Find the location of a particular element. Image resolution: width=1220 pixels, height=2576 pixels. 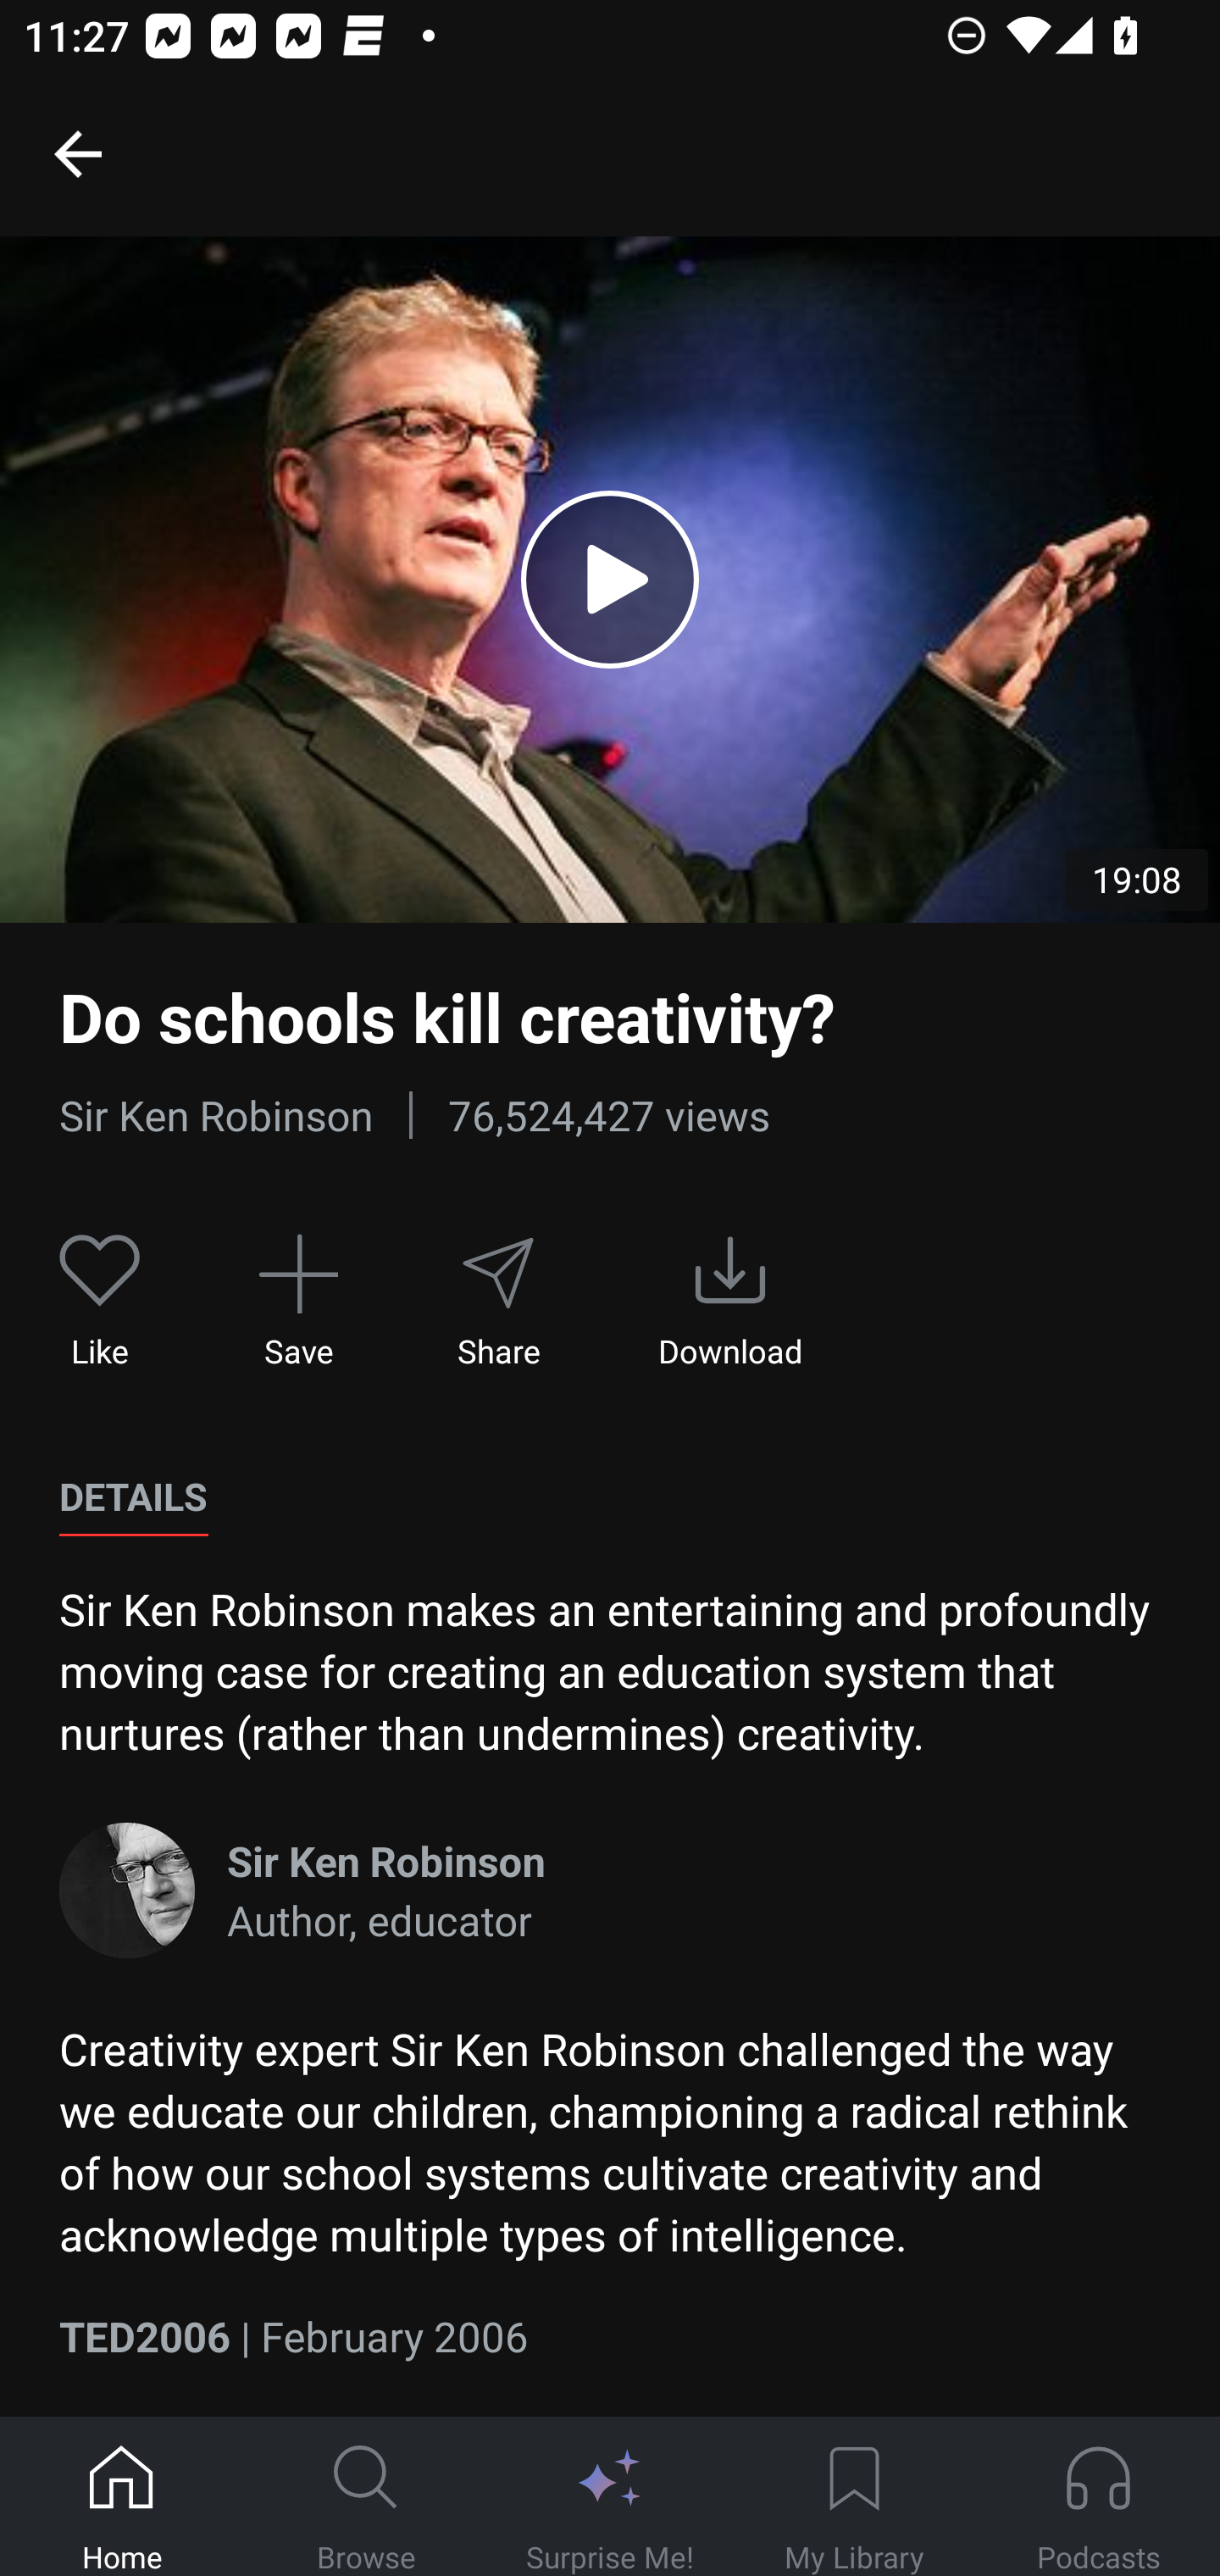

Home is located at coordinates (122, 2497).